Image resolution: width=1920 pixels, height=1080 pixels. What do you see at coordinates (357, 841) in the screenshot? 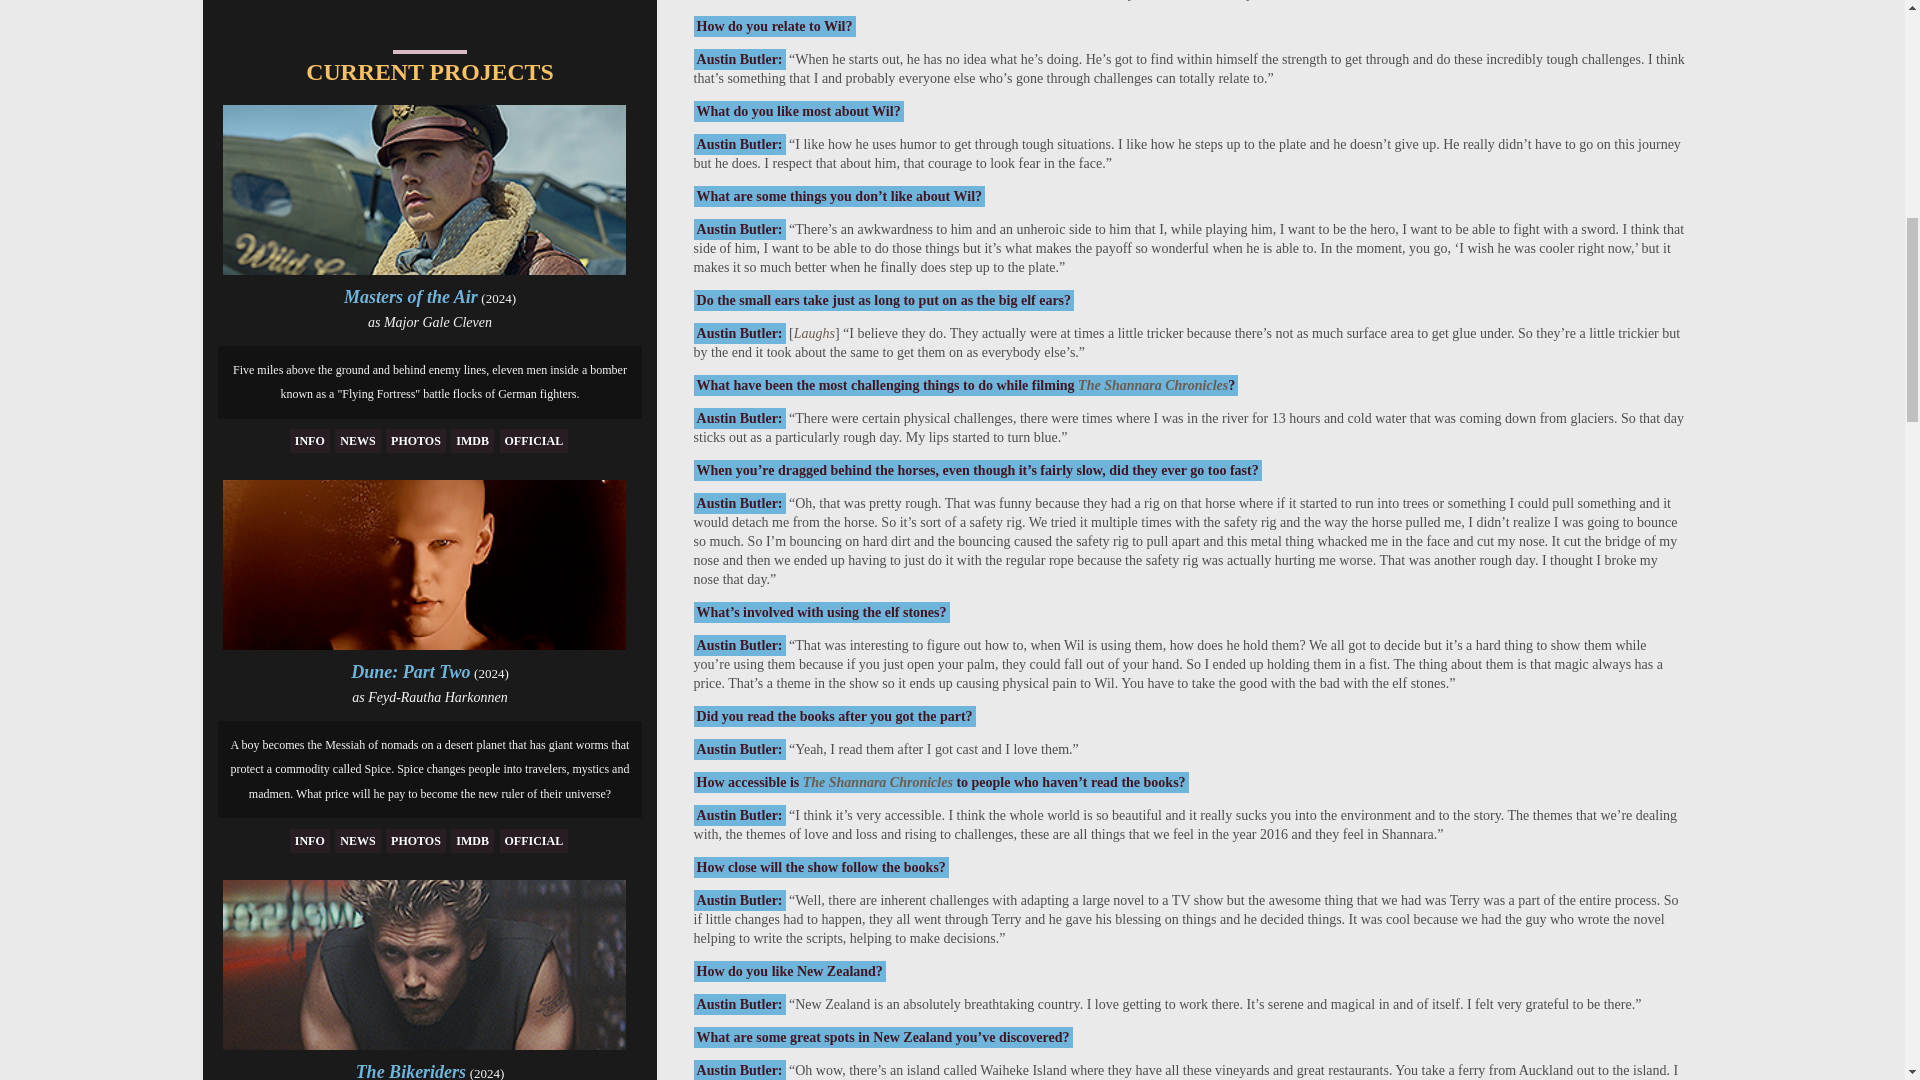
I see `NEWS` at bounding box center [357, 841].